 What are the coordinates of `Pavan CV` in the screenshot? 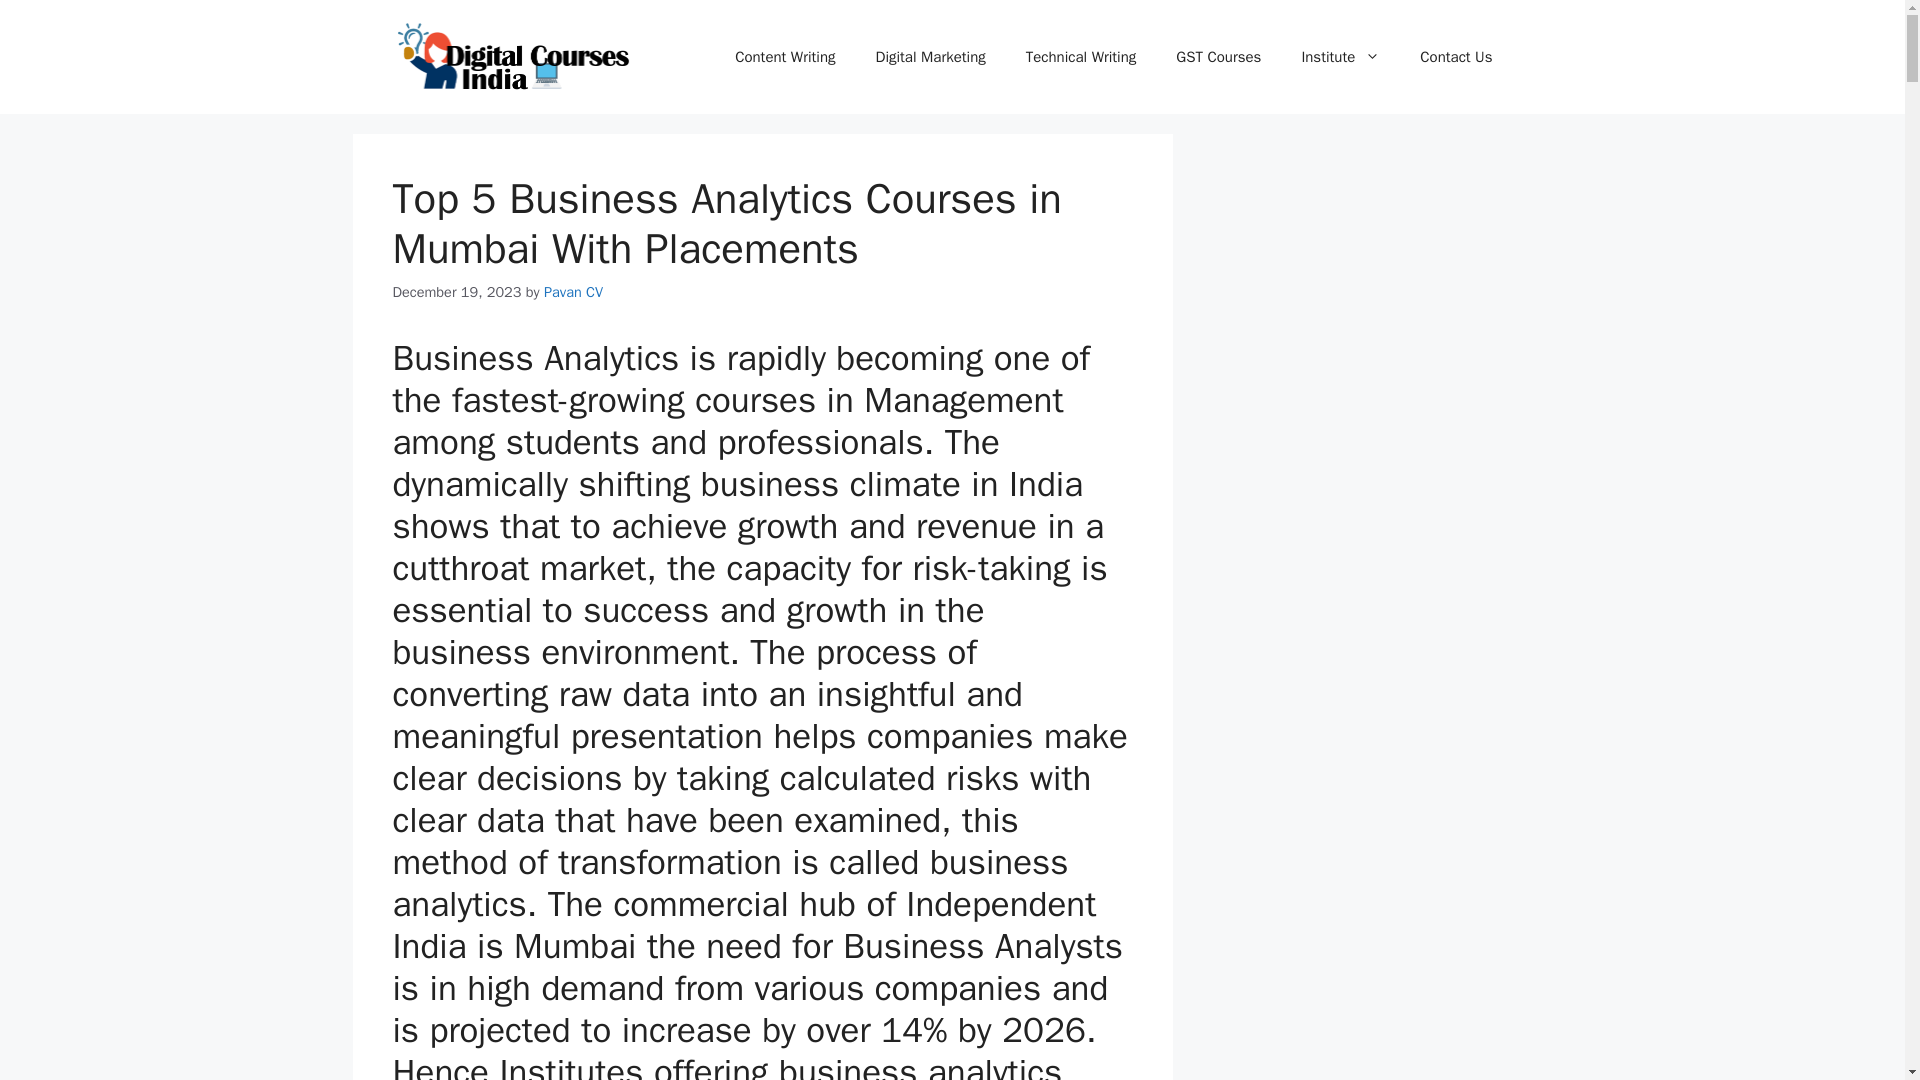 It's located at (572, 292).